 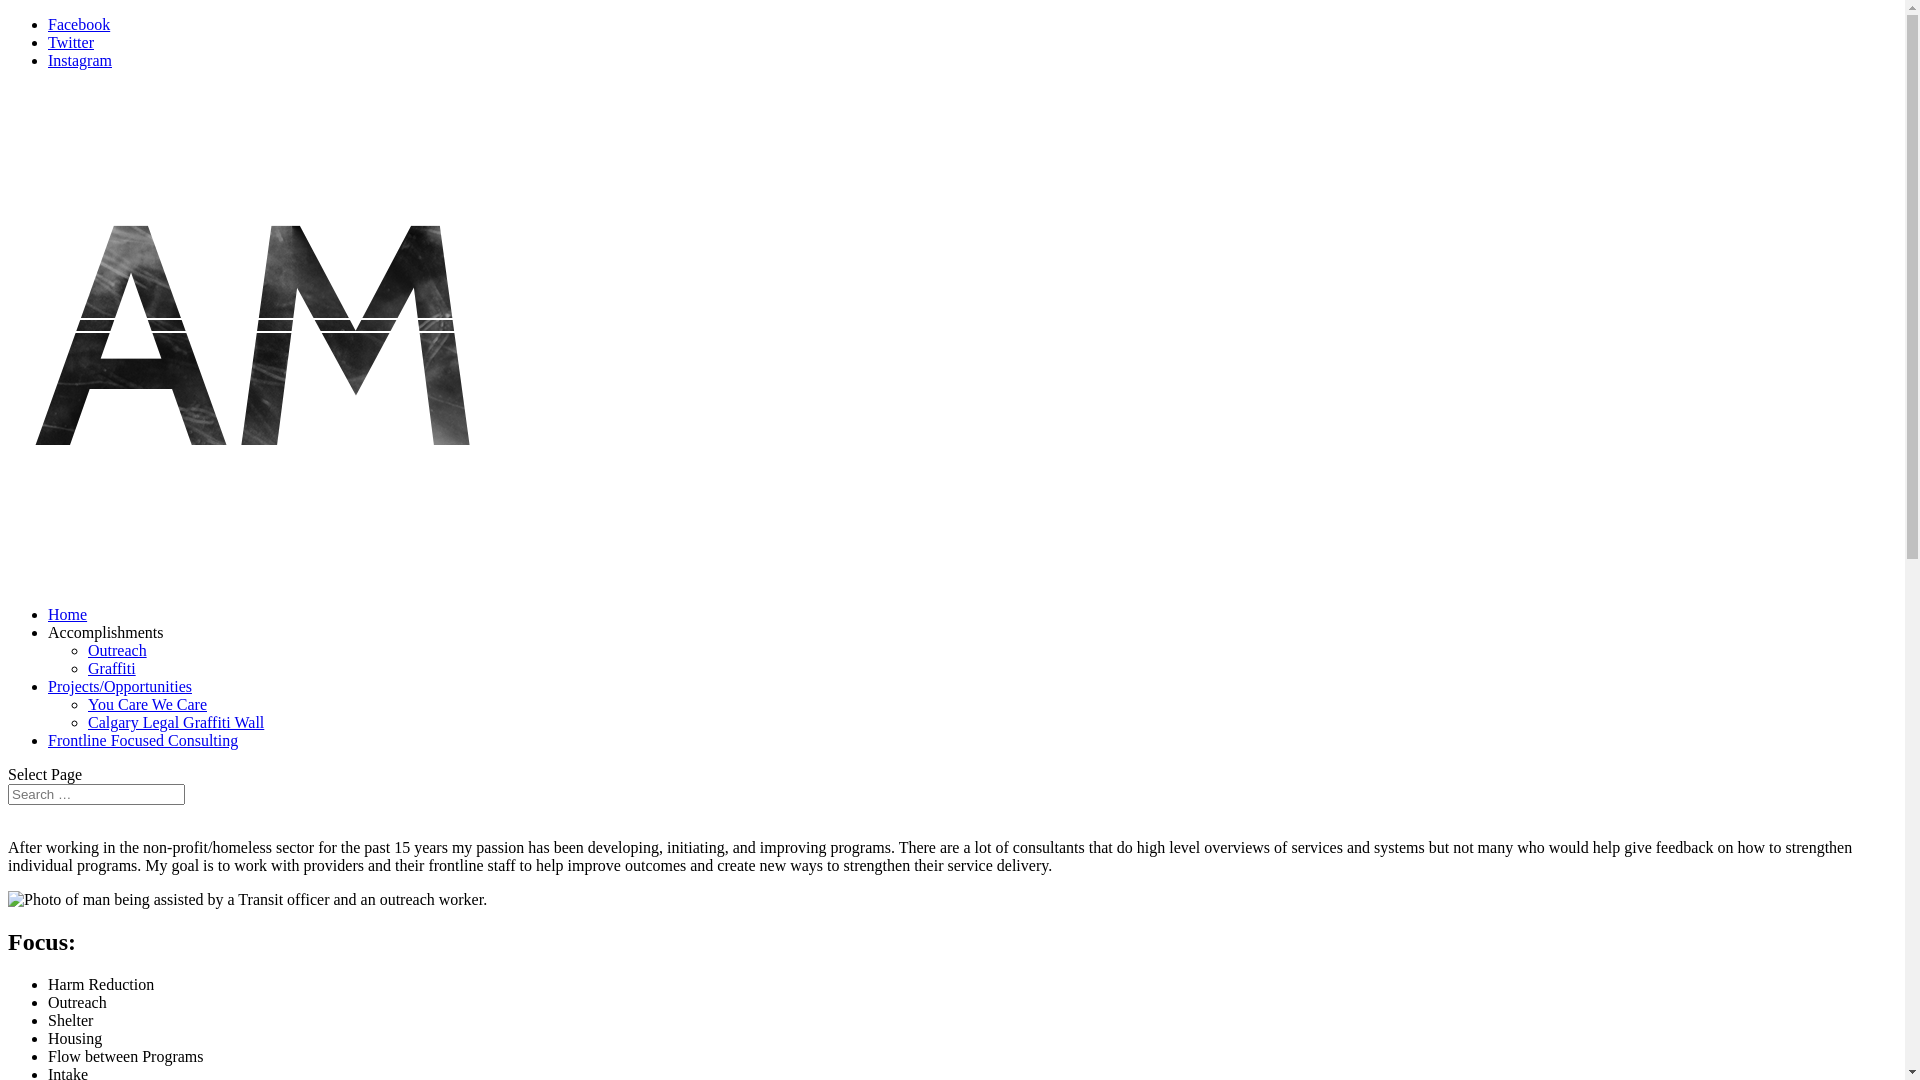 I want to click on Twitter, so click(x=71, y=42).